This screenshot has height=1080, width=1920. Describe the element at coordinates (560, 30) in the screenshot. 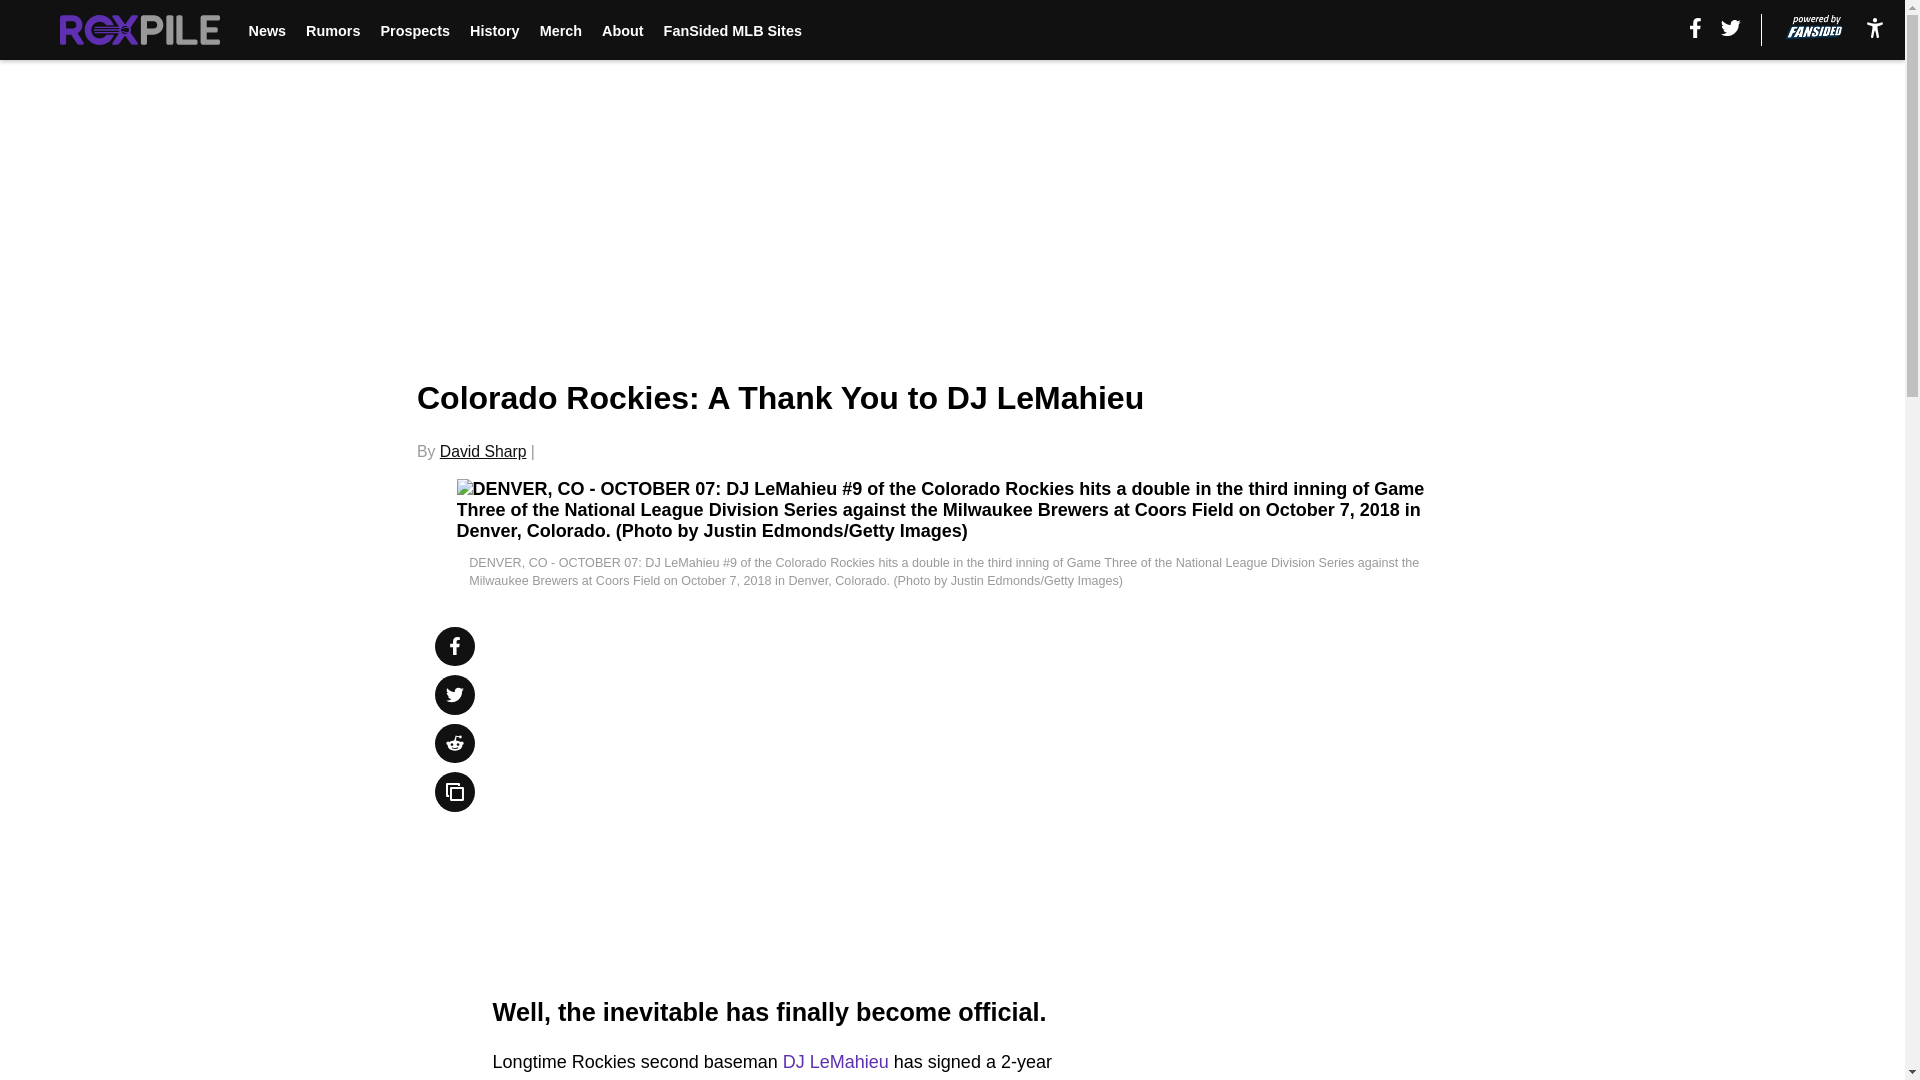

I see `Merch` at that location.